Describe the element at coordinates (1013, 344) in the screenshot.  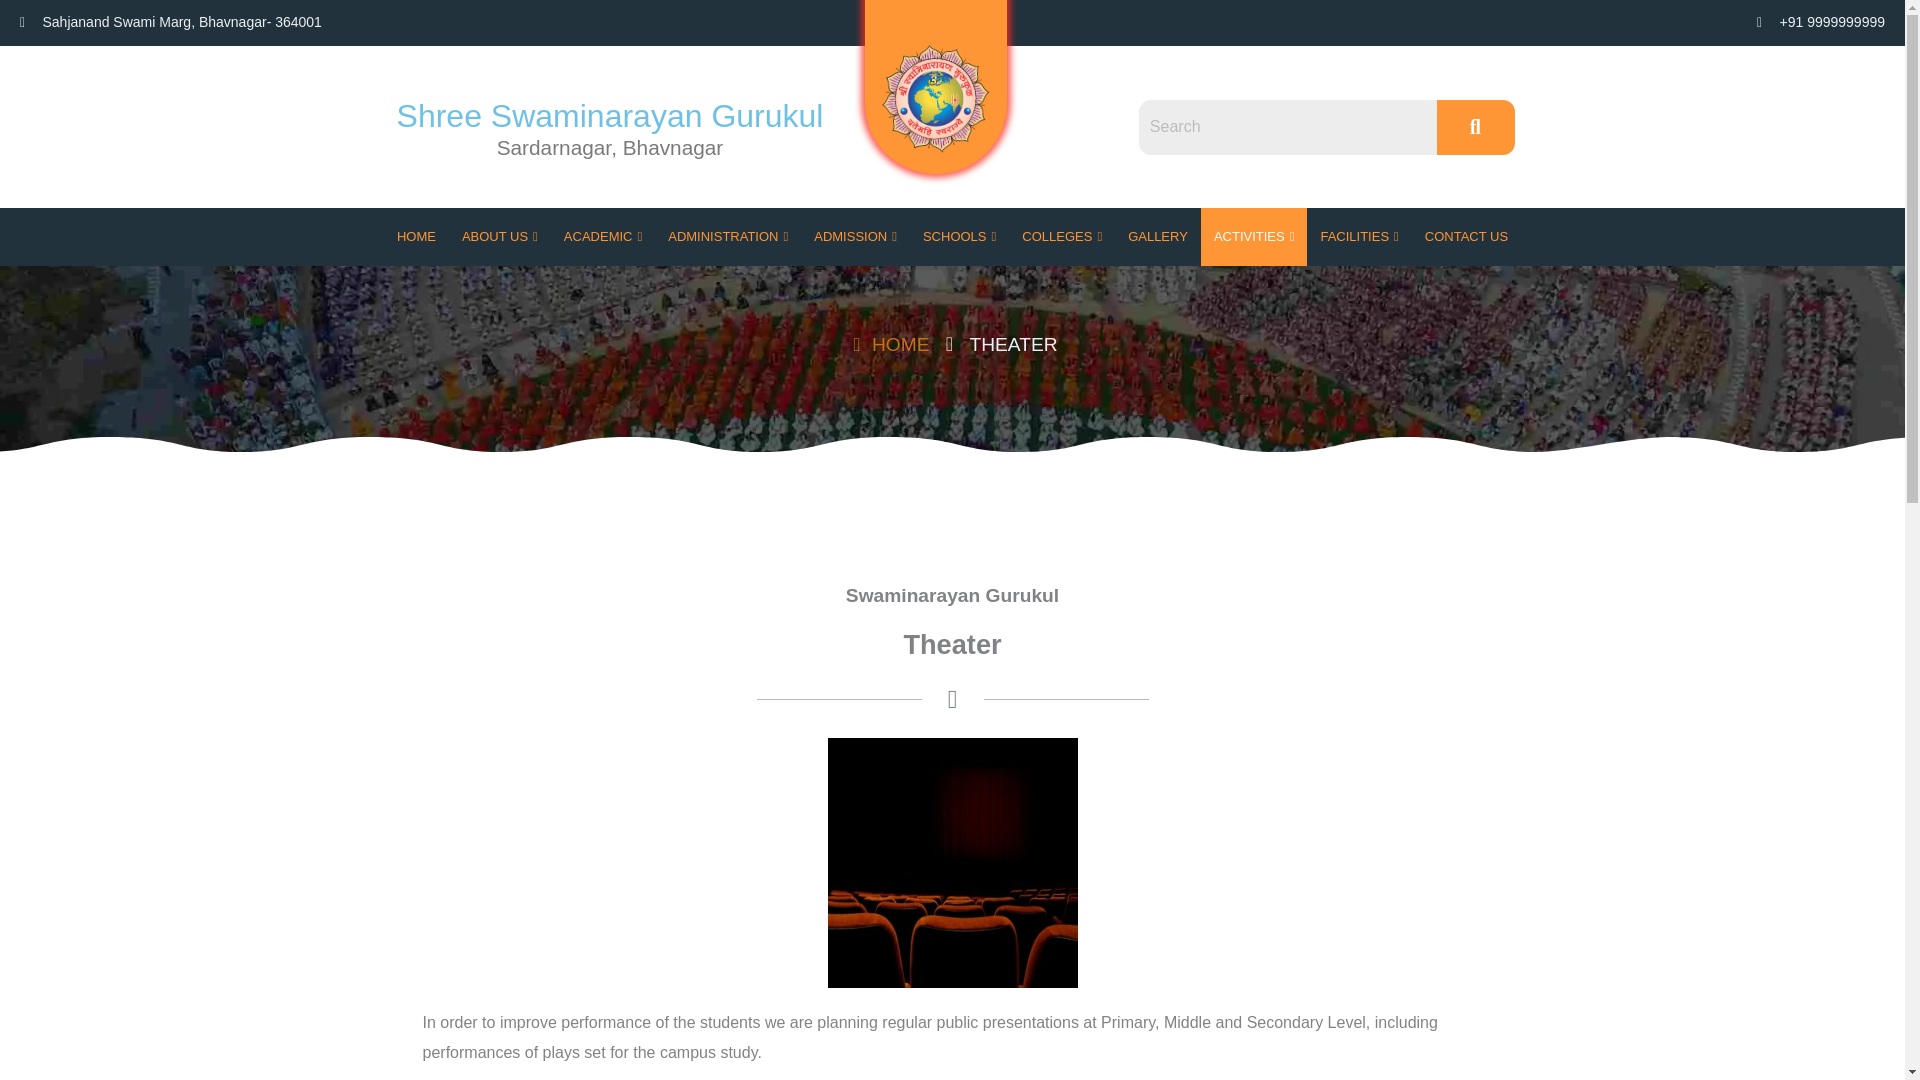
I see `Theater` at that location.